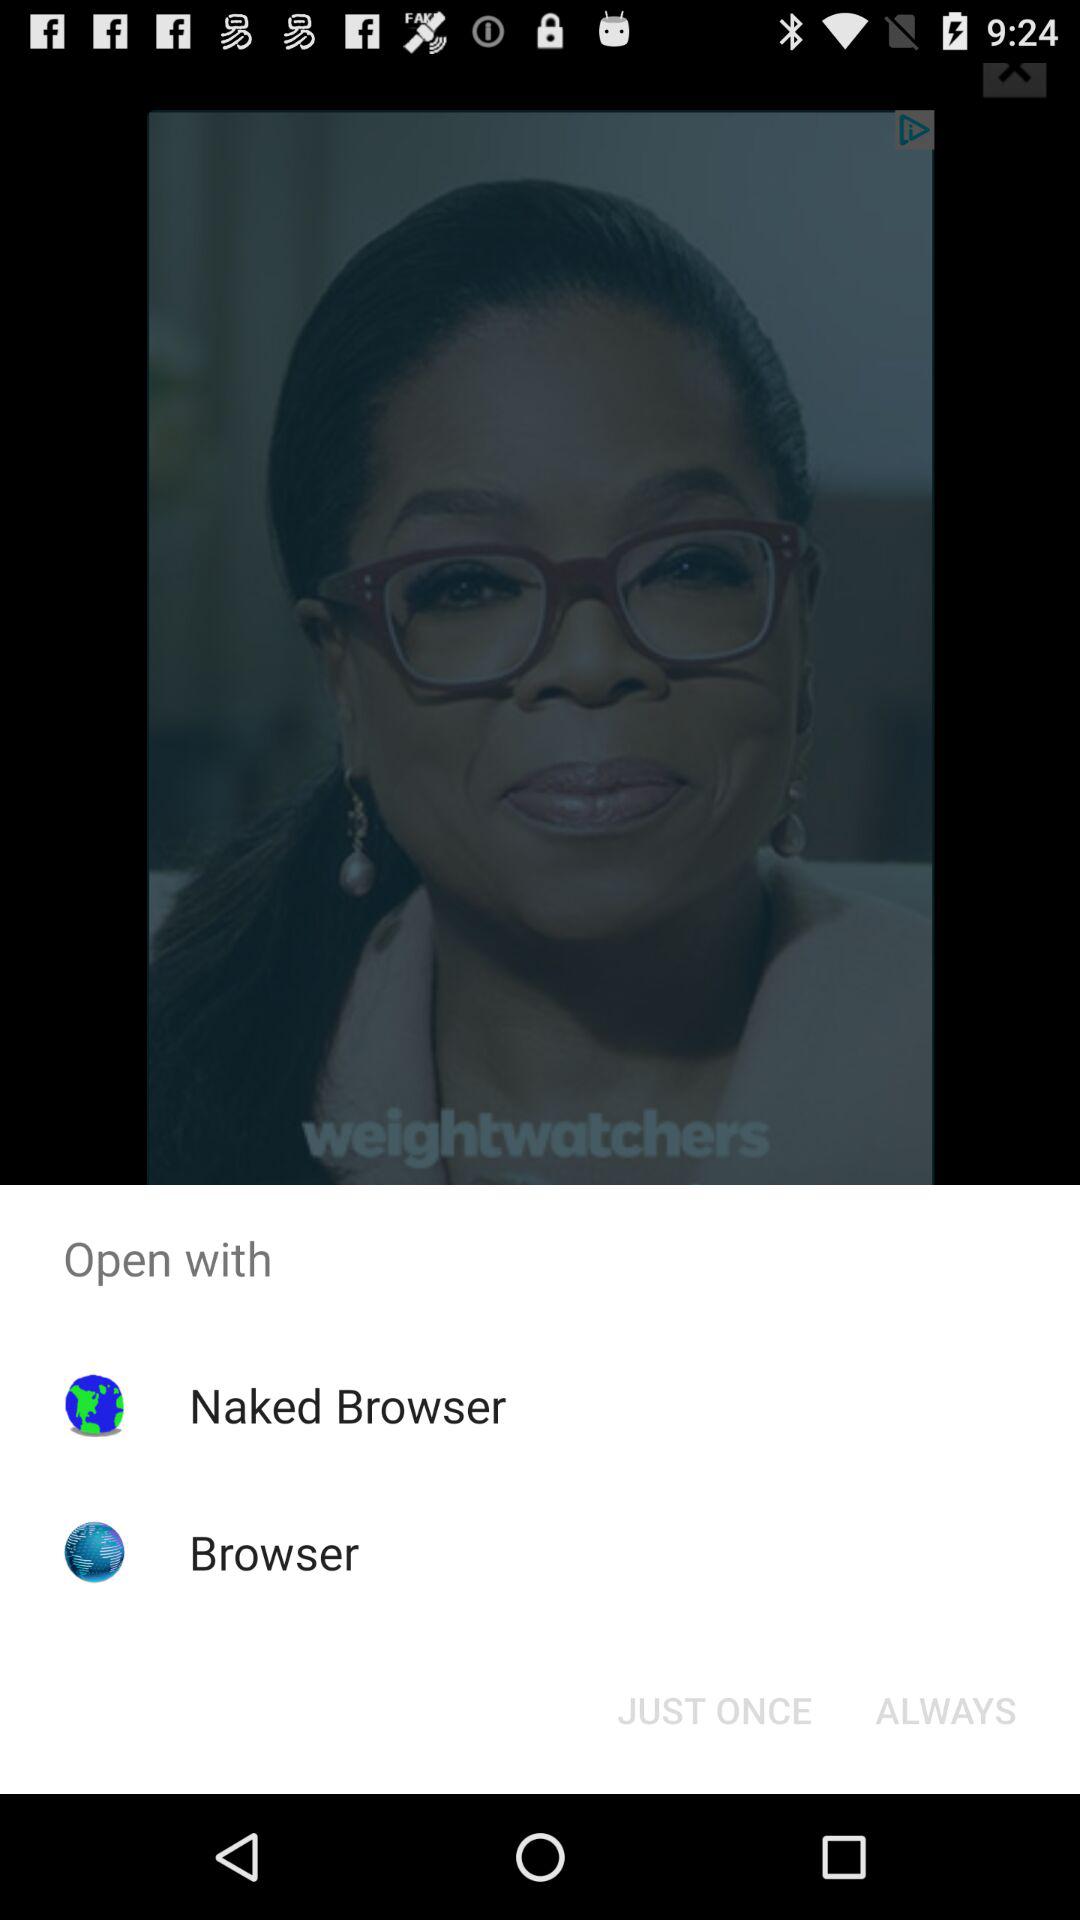  Describe the element at coordinates (714, 1710) in the screenshot. I see `scroll to just once` at that location.